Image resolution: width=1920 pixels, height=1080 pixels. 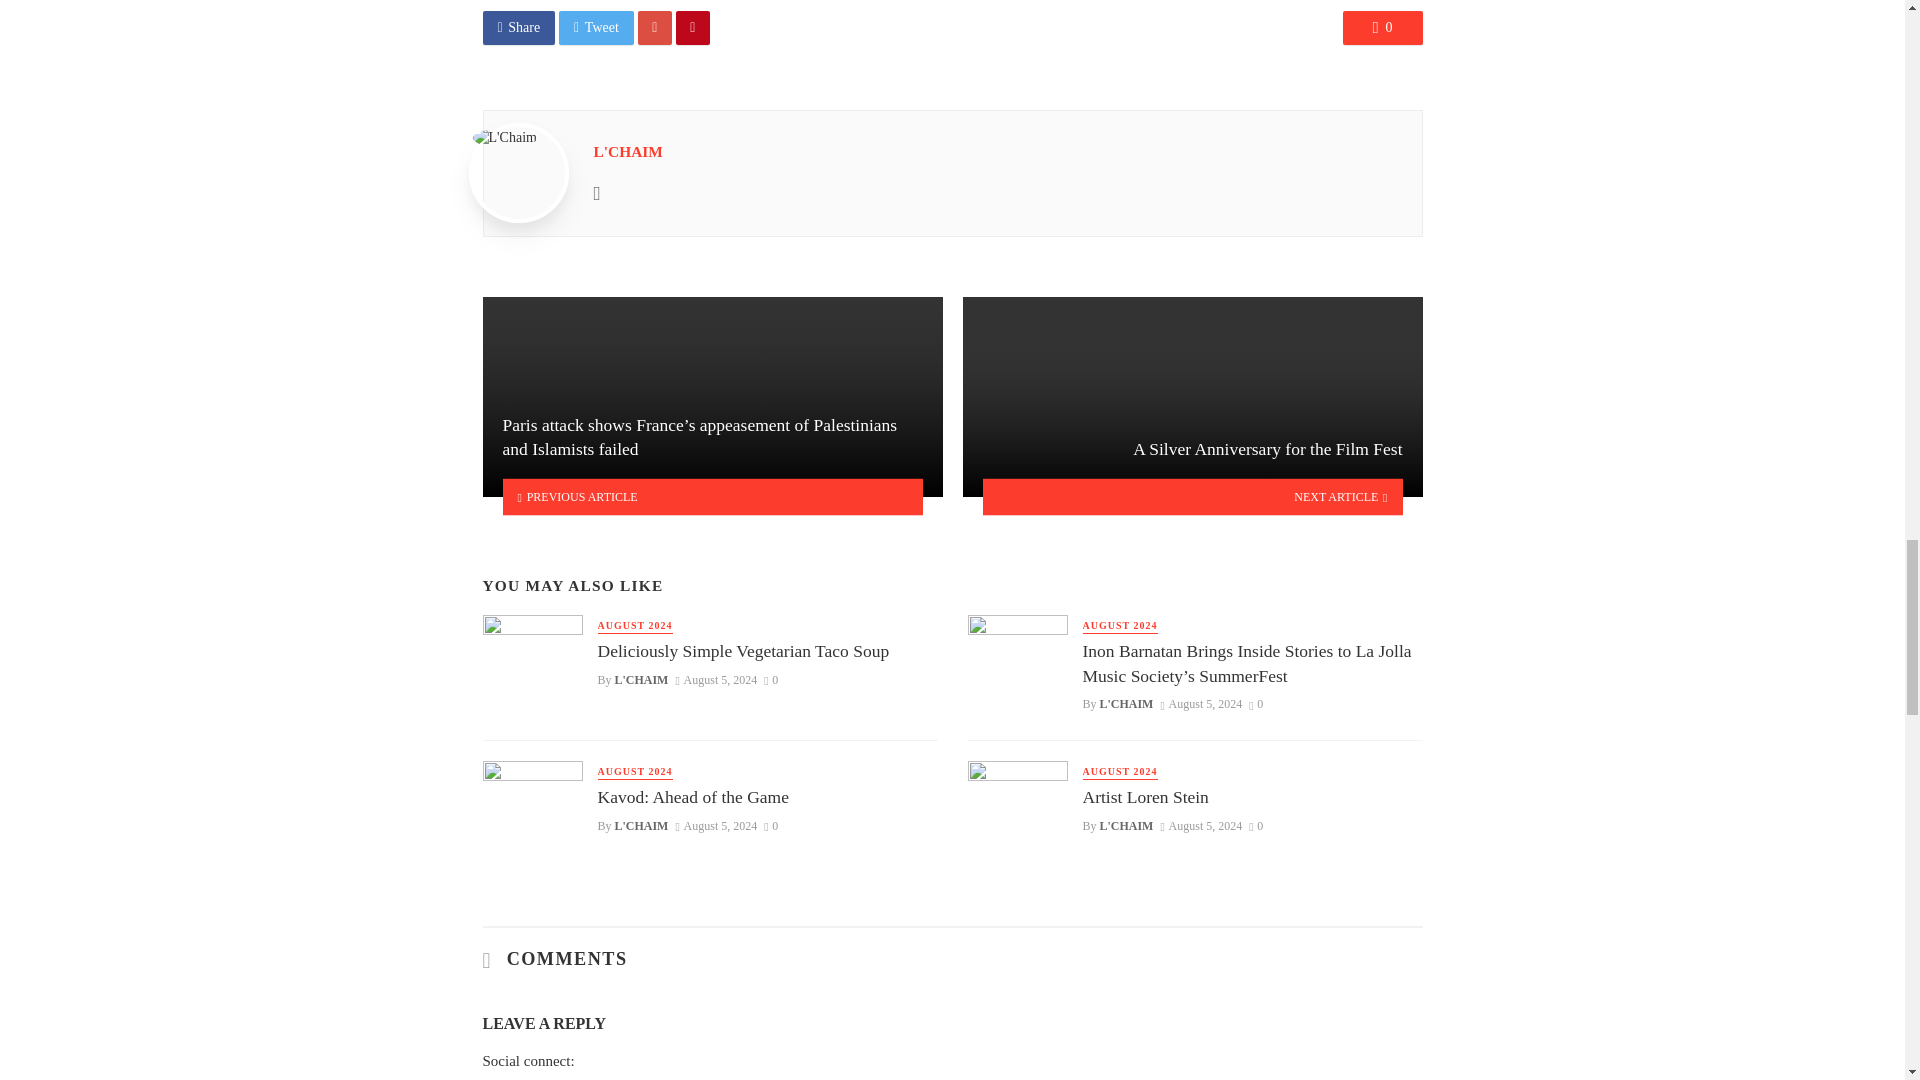 What do you see at coordinates (770, 679) in the screenshot?
I see `0 Comments` at bounding box center [770, 679].